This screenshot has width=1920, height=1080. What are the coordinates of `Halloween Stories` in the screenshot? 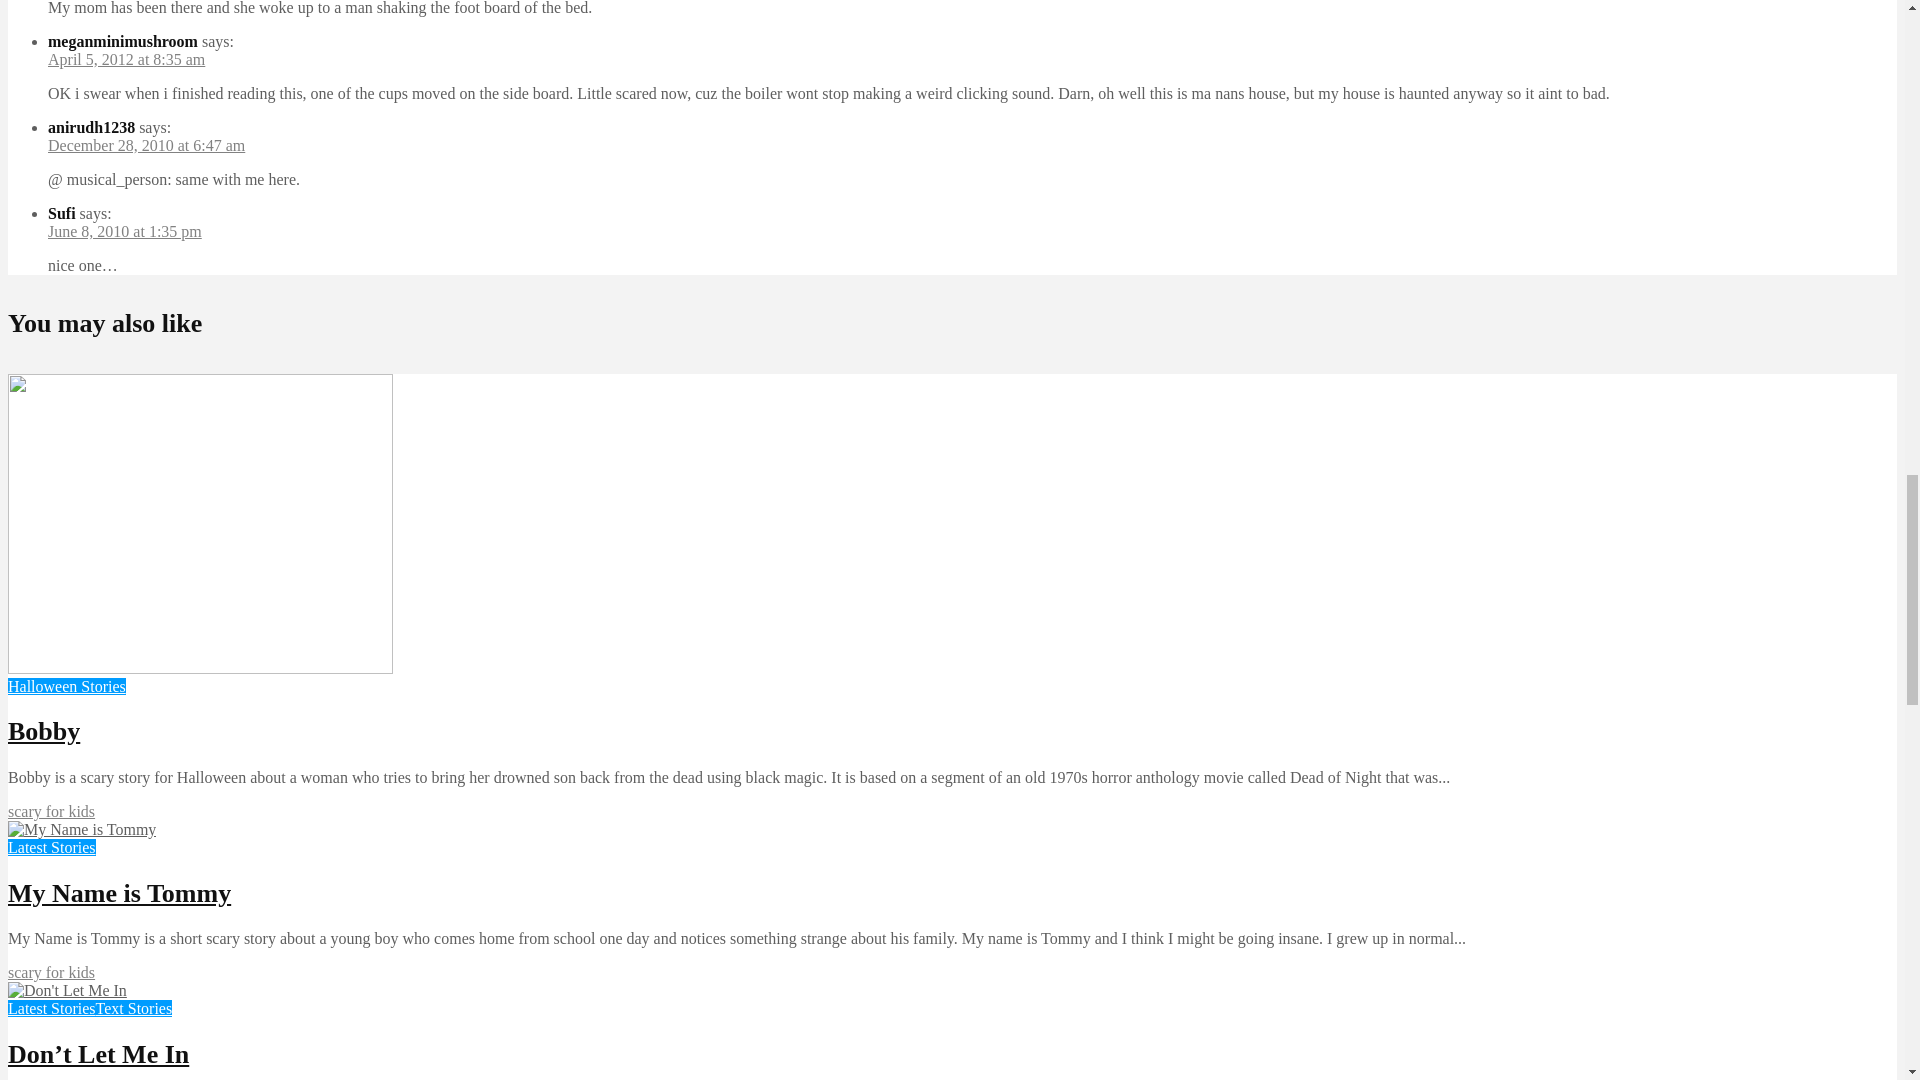 It's located at (66, 686).